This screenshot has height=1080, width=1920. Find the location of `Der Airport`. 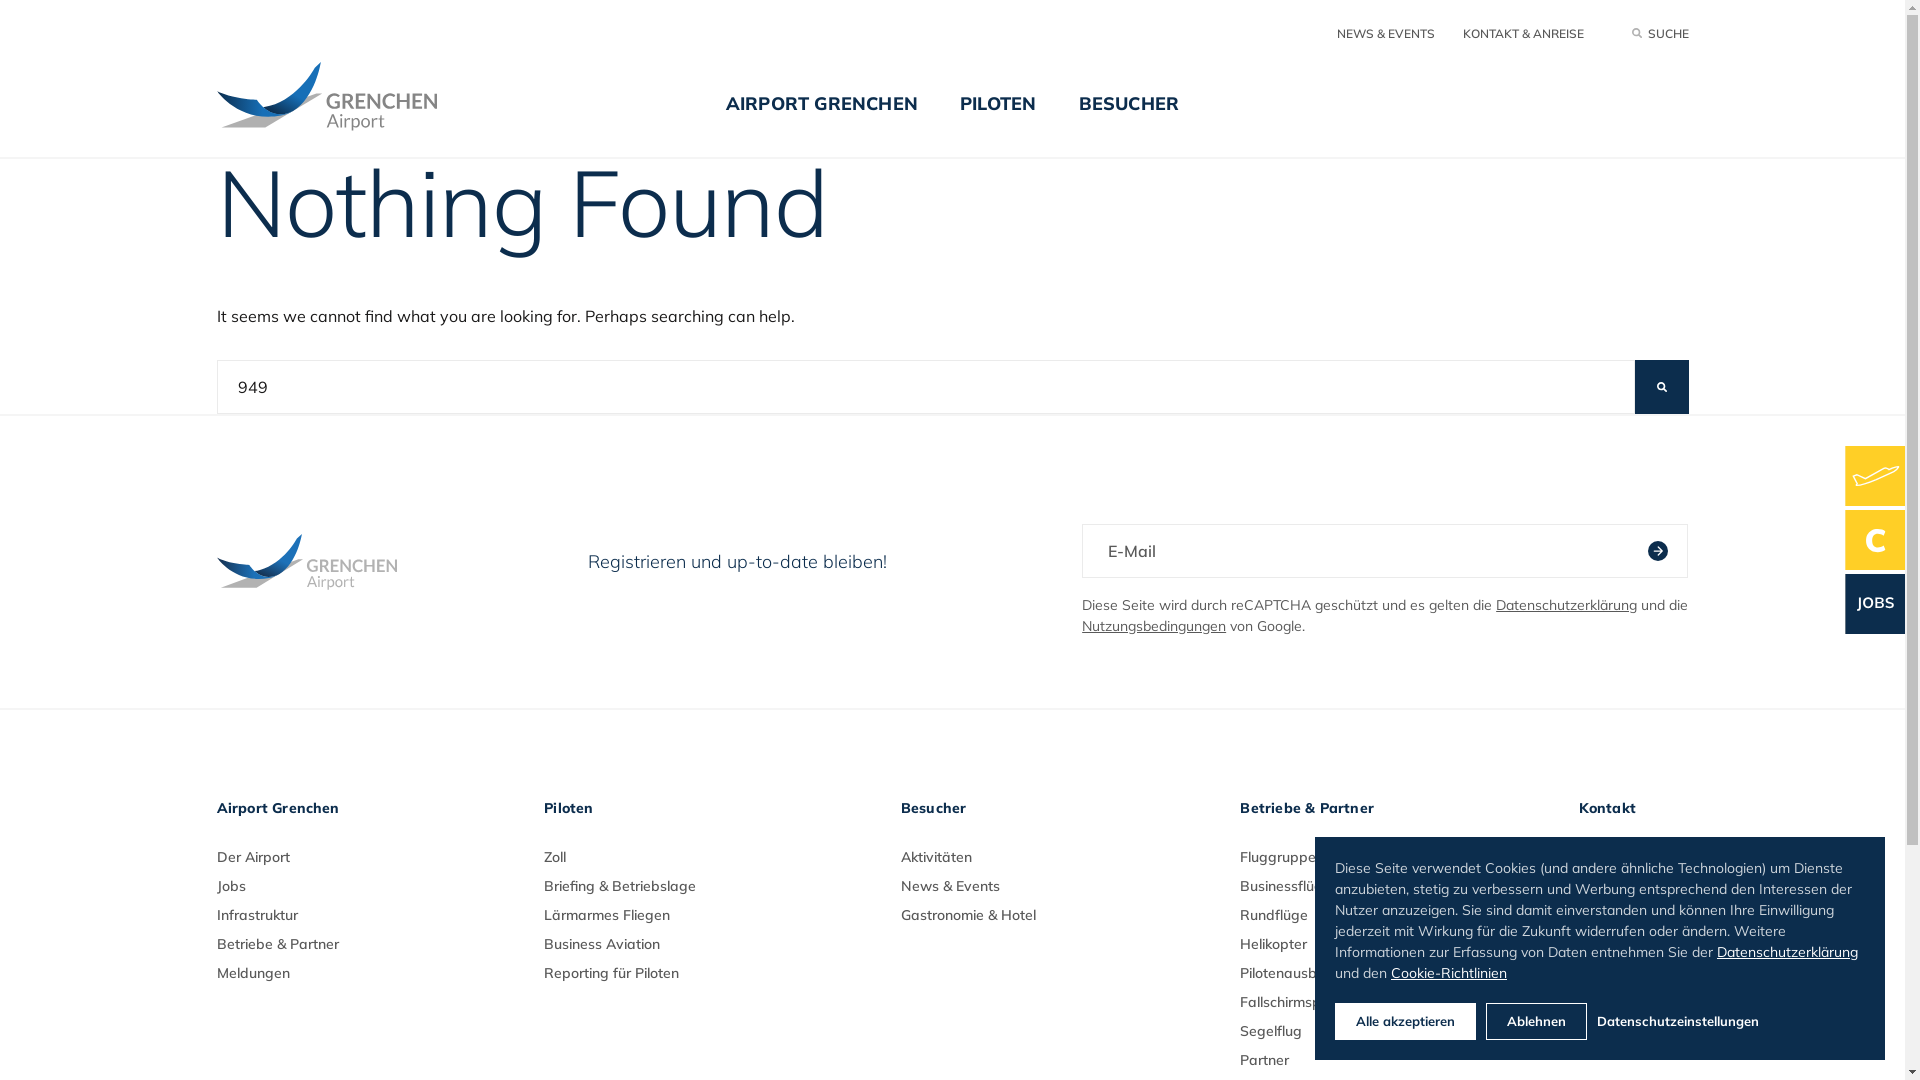

Der Airport is located at coordinates (252, 857).